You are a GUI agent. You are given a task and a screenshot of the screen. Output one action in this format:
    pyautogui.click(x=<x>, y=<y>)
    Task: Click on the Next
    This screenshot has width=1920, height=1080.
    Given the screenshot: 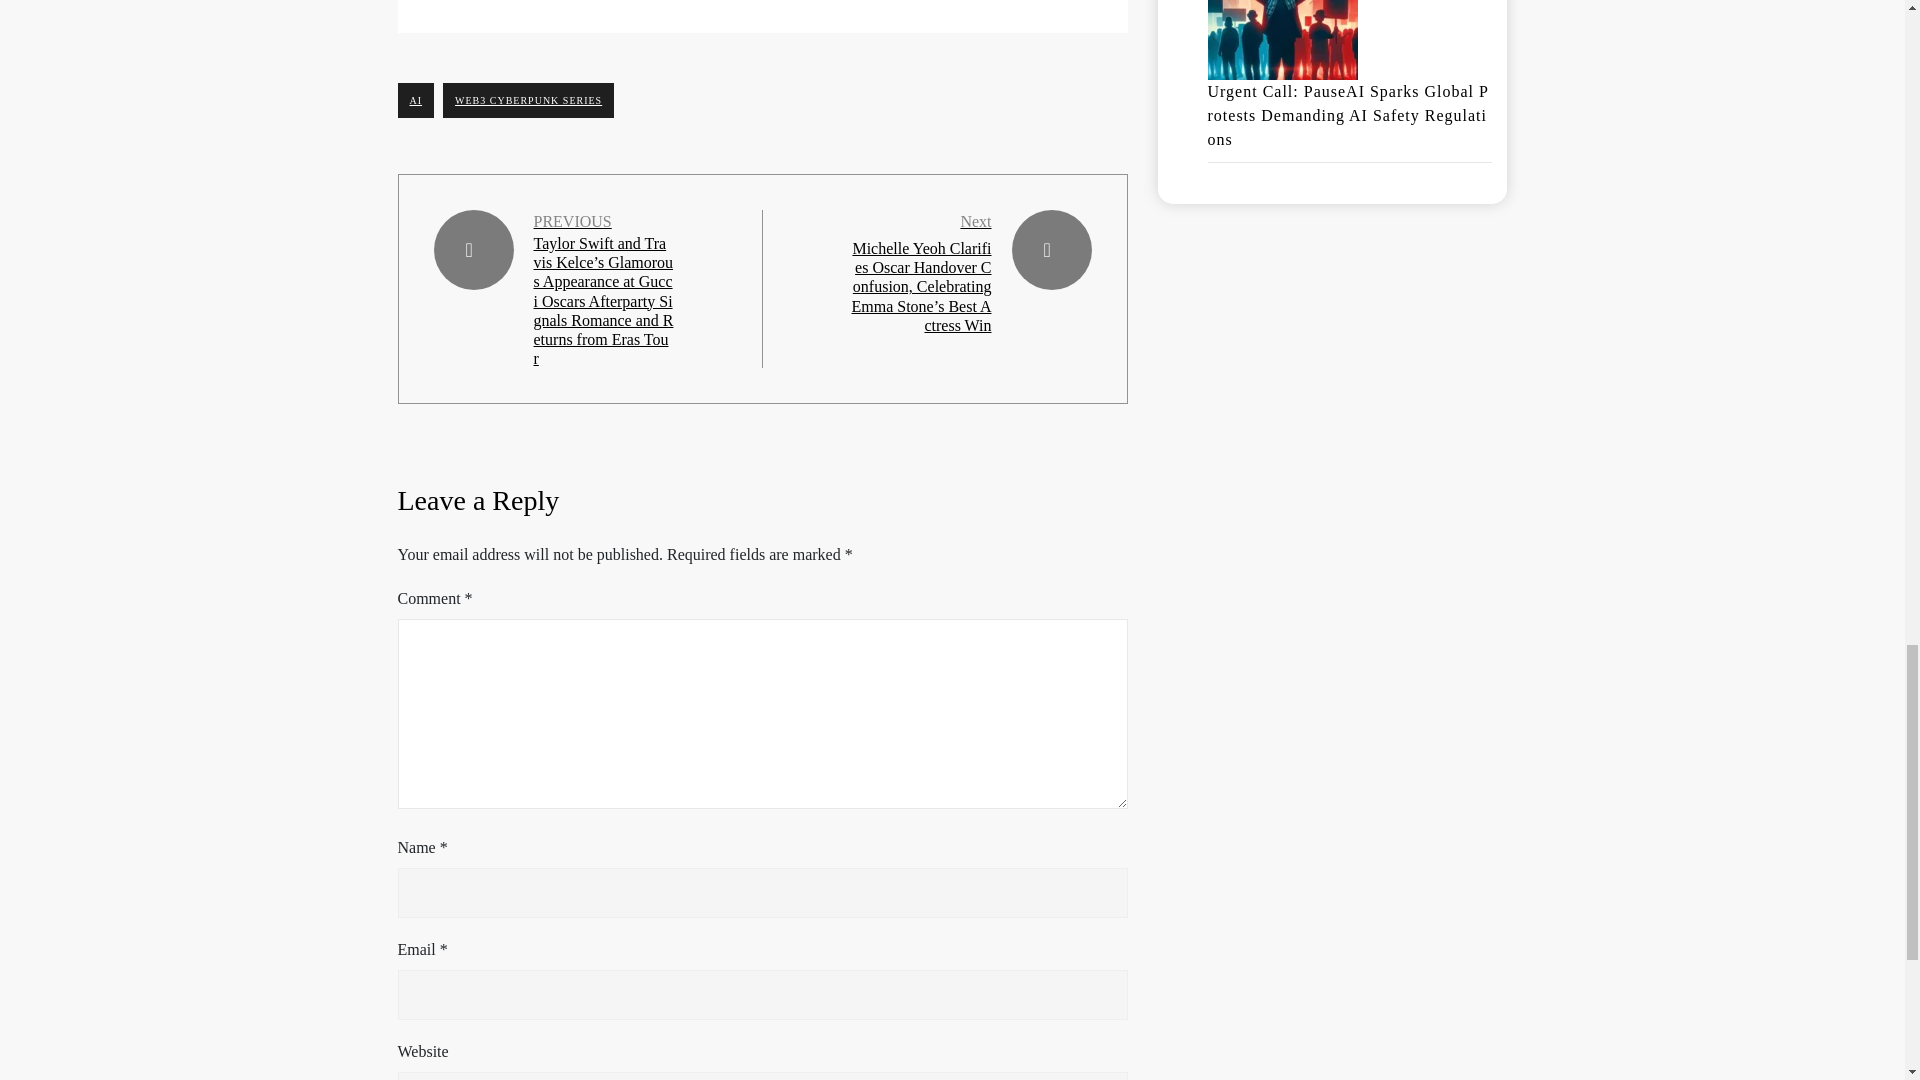 What is the action you would take?
    pyautogui.click(x=975, y=221)
    